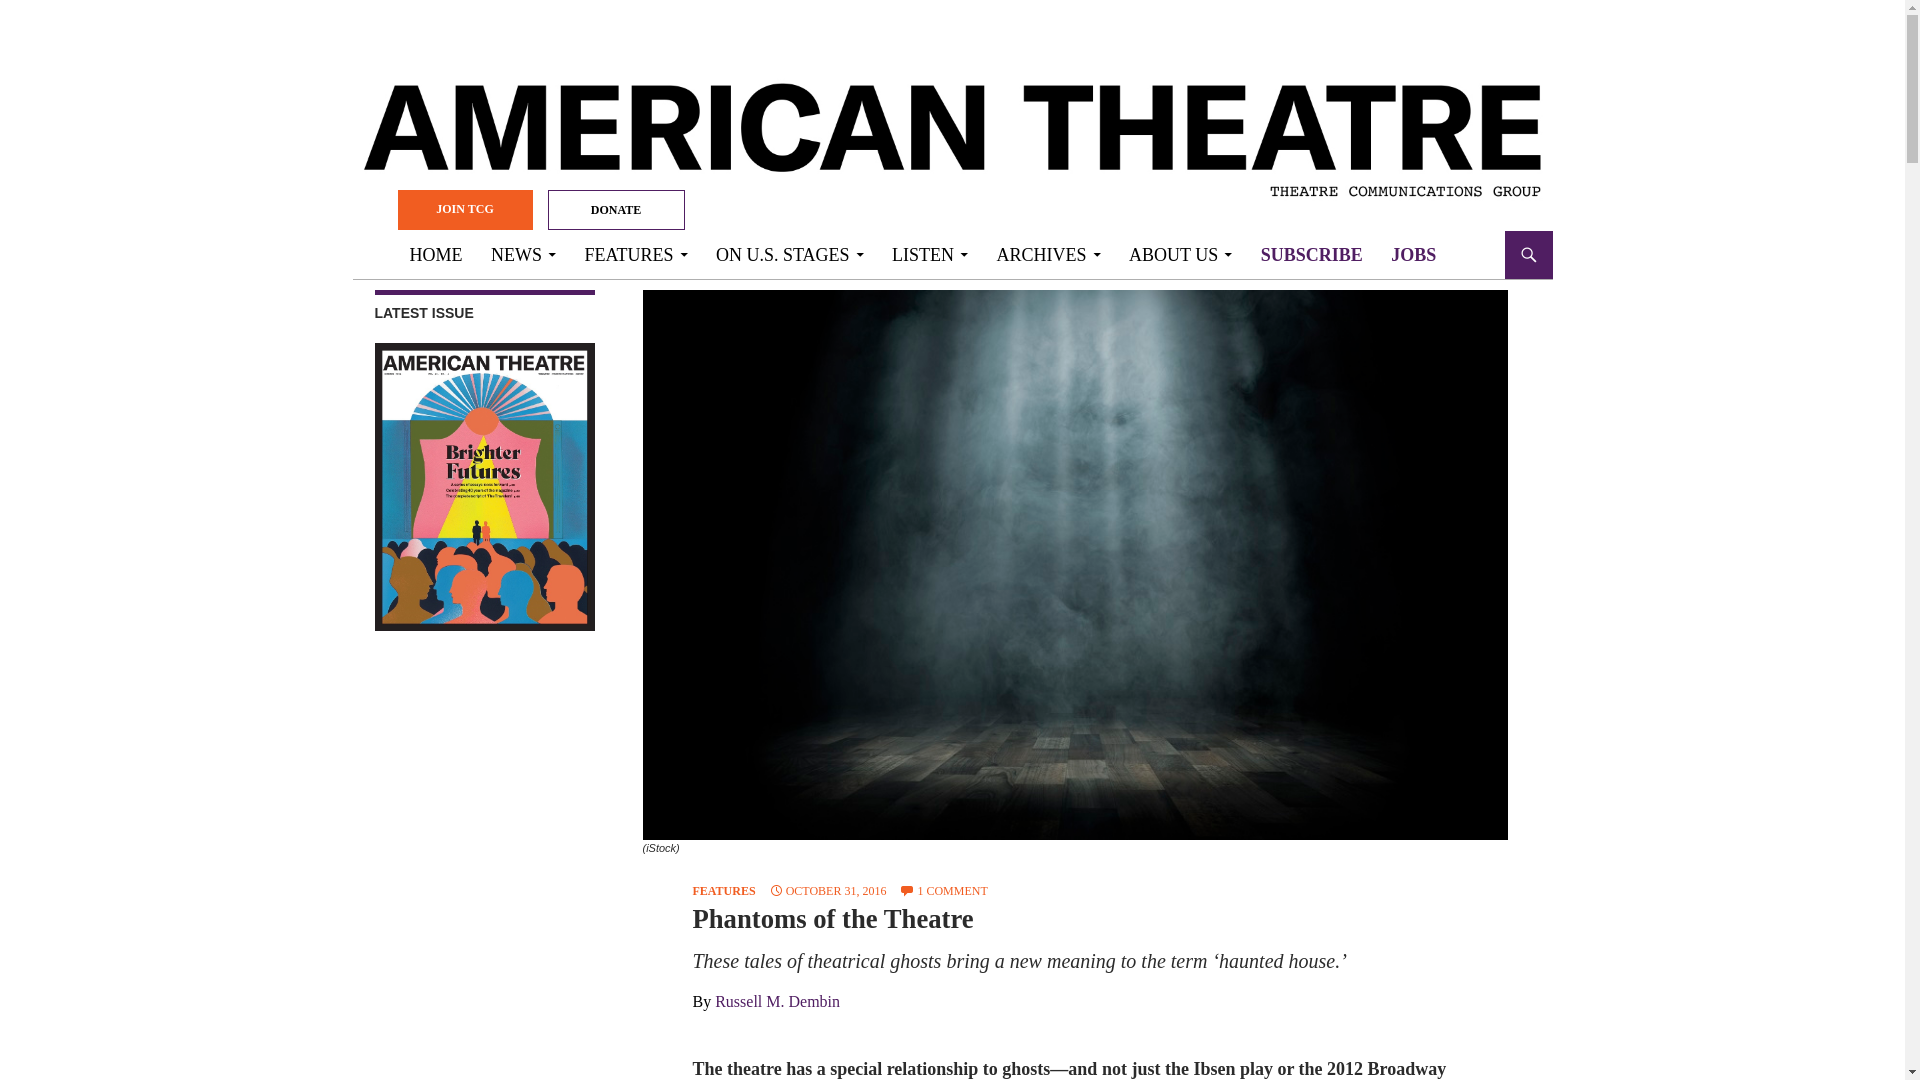  What do you see at coordinates (1048, 254) in the screenshot?
I see `ARCHIVES` at bounding box center [1048, 254].